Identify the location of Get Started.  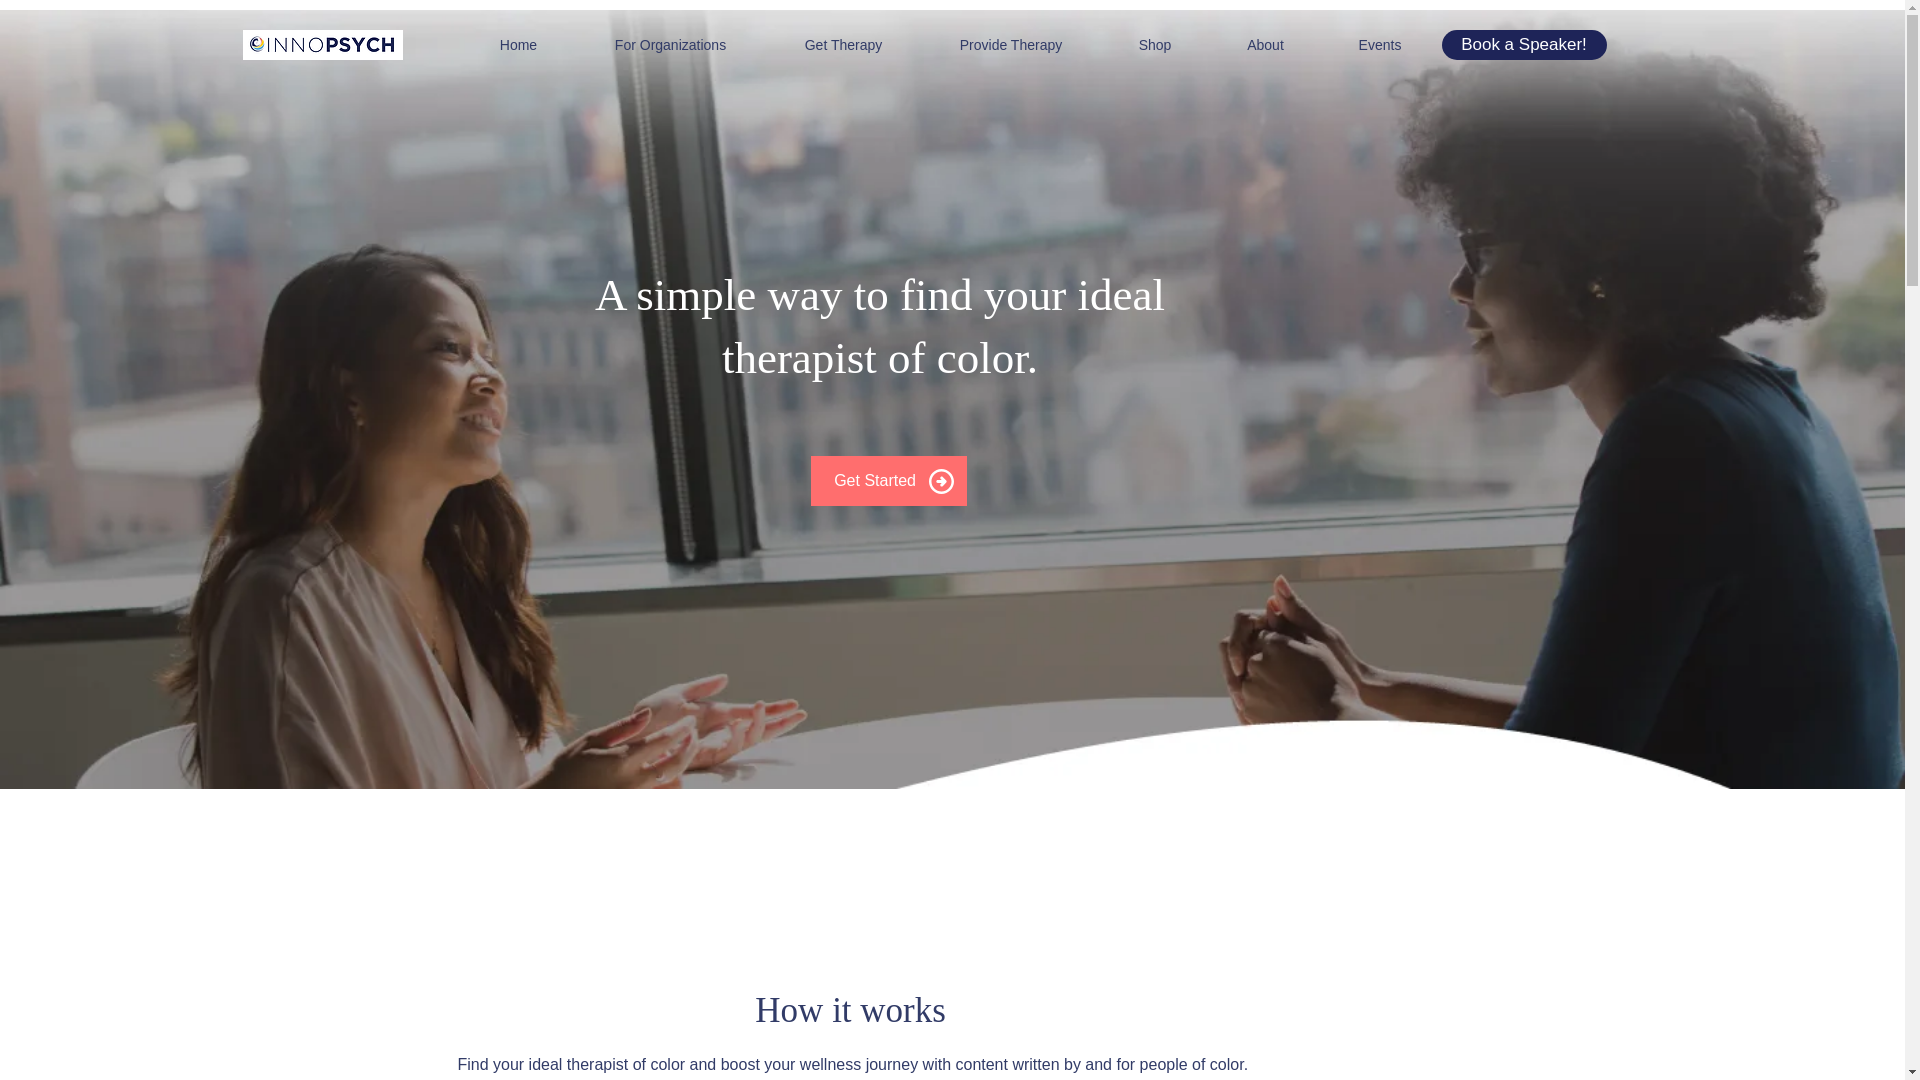
(866, 480).